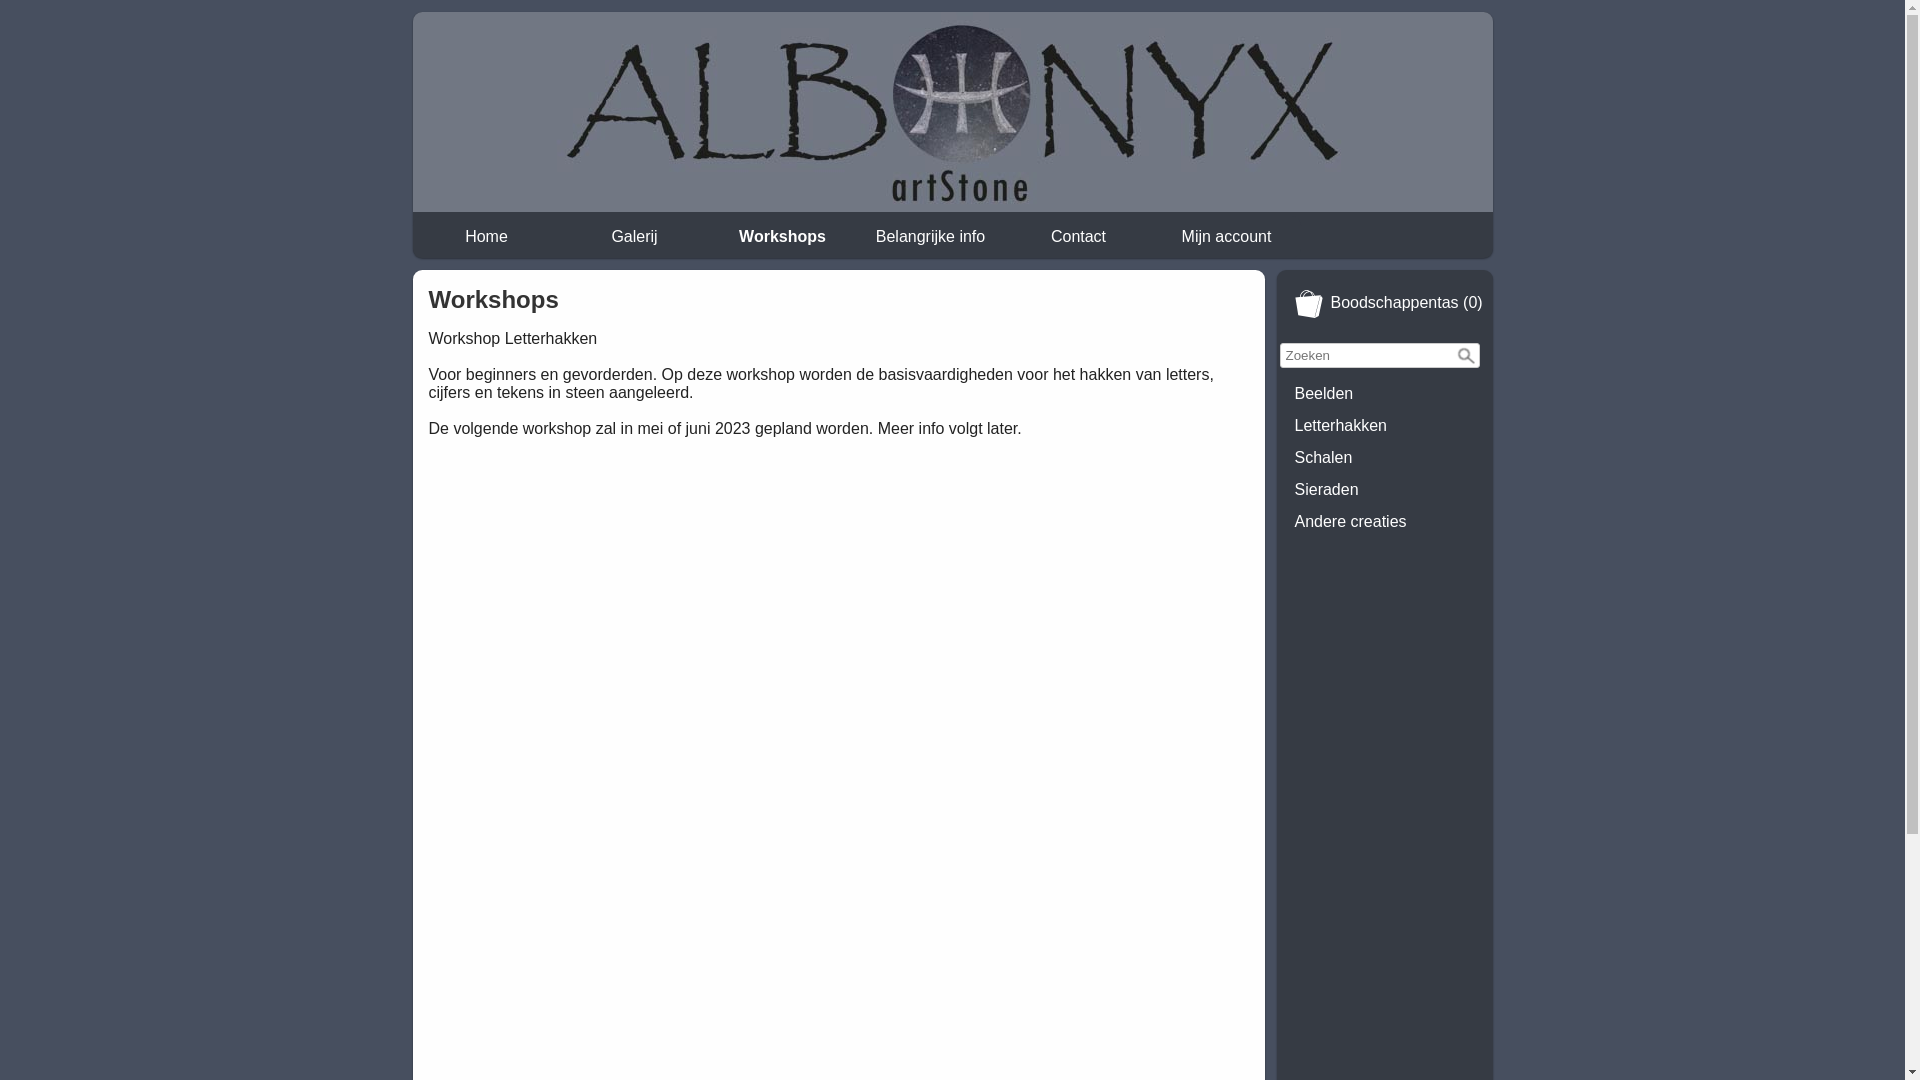 Image resolution: width=1920 pixels, height=1080 pixels. What do you see at coordinates (783, 237) in the screenshot?
I see `Workshops` at bounding box center [783, 237].